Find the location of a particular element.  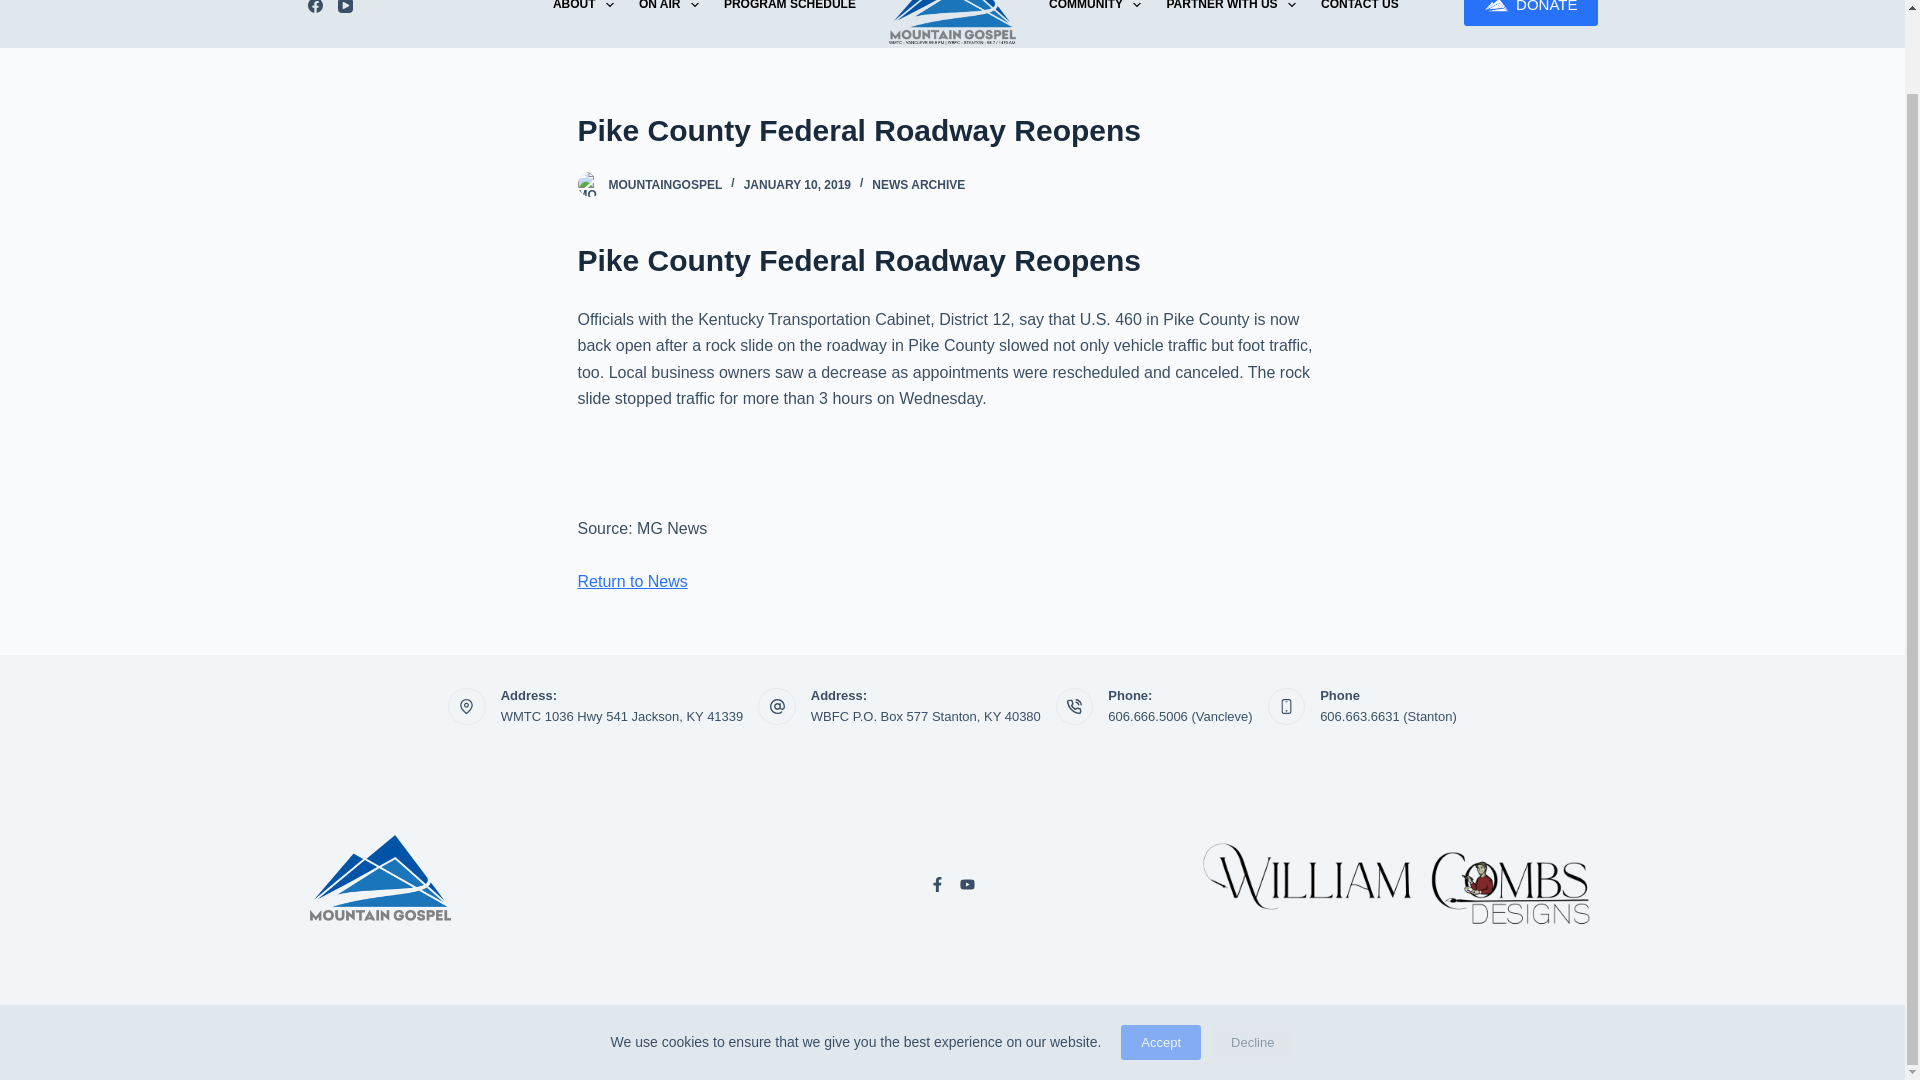

PROGRAM SCHEDULE is located at coordinates (788, 24).